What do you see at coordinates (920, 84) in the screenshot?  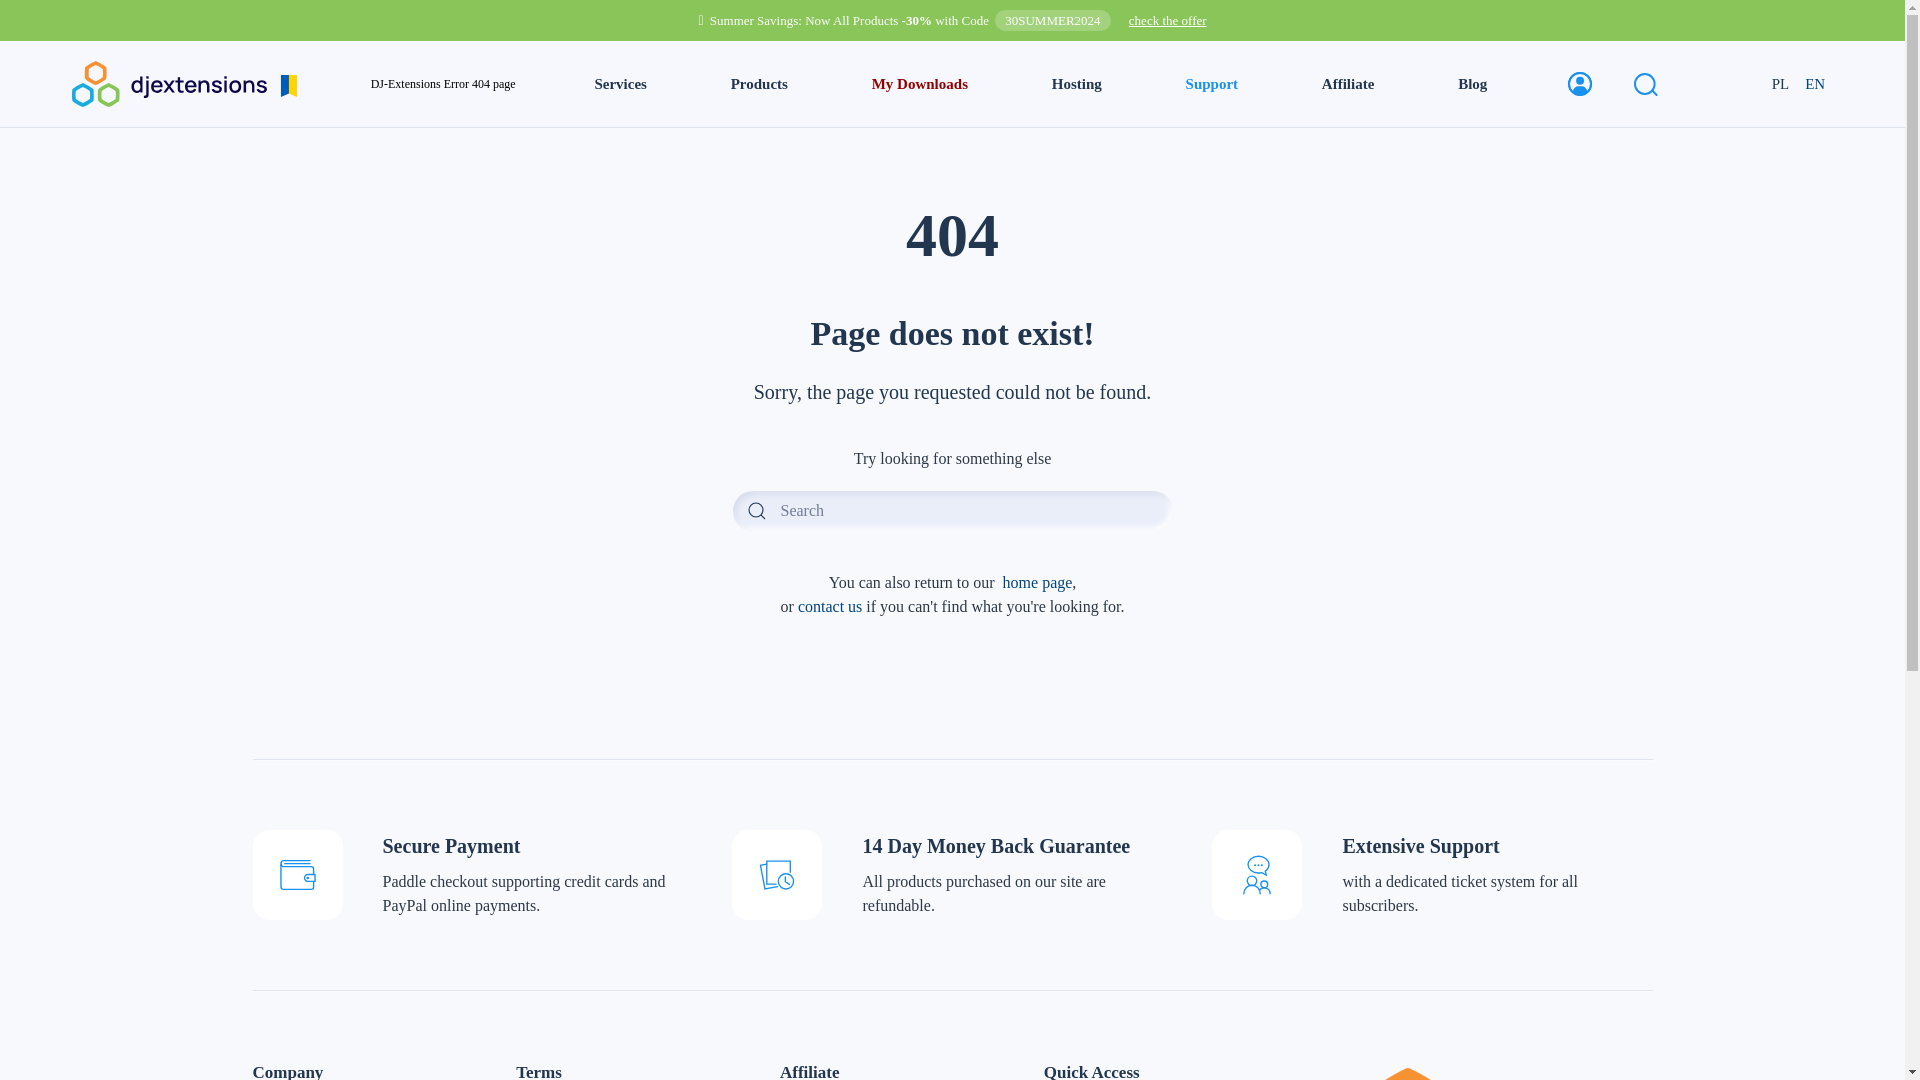 I see `cls` at bounding box center [920, 84].